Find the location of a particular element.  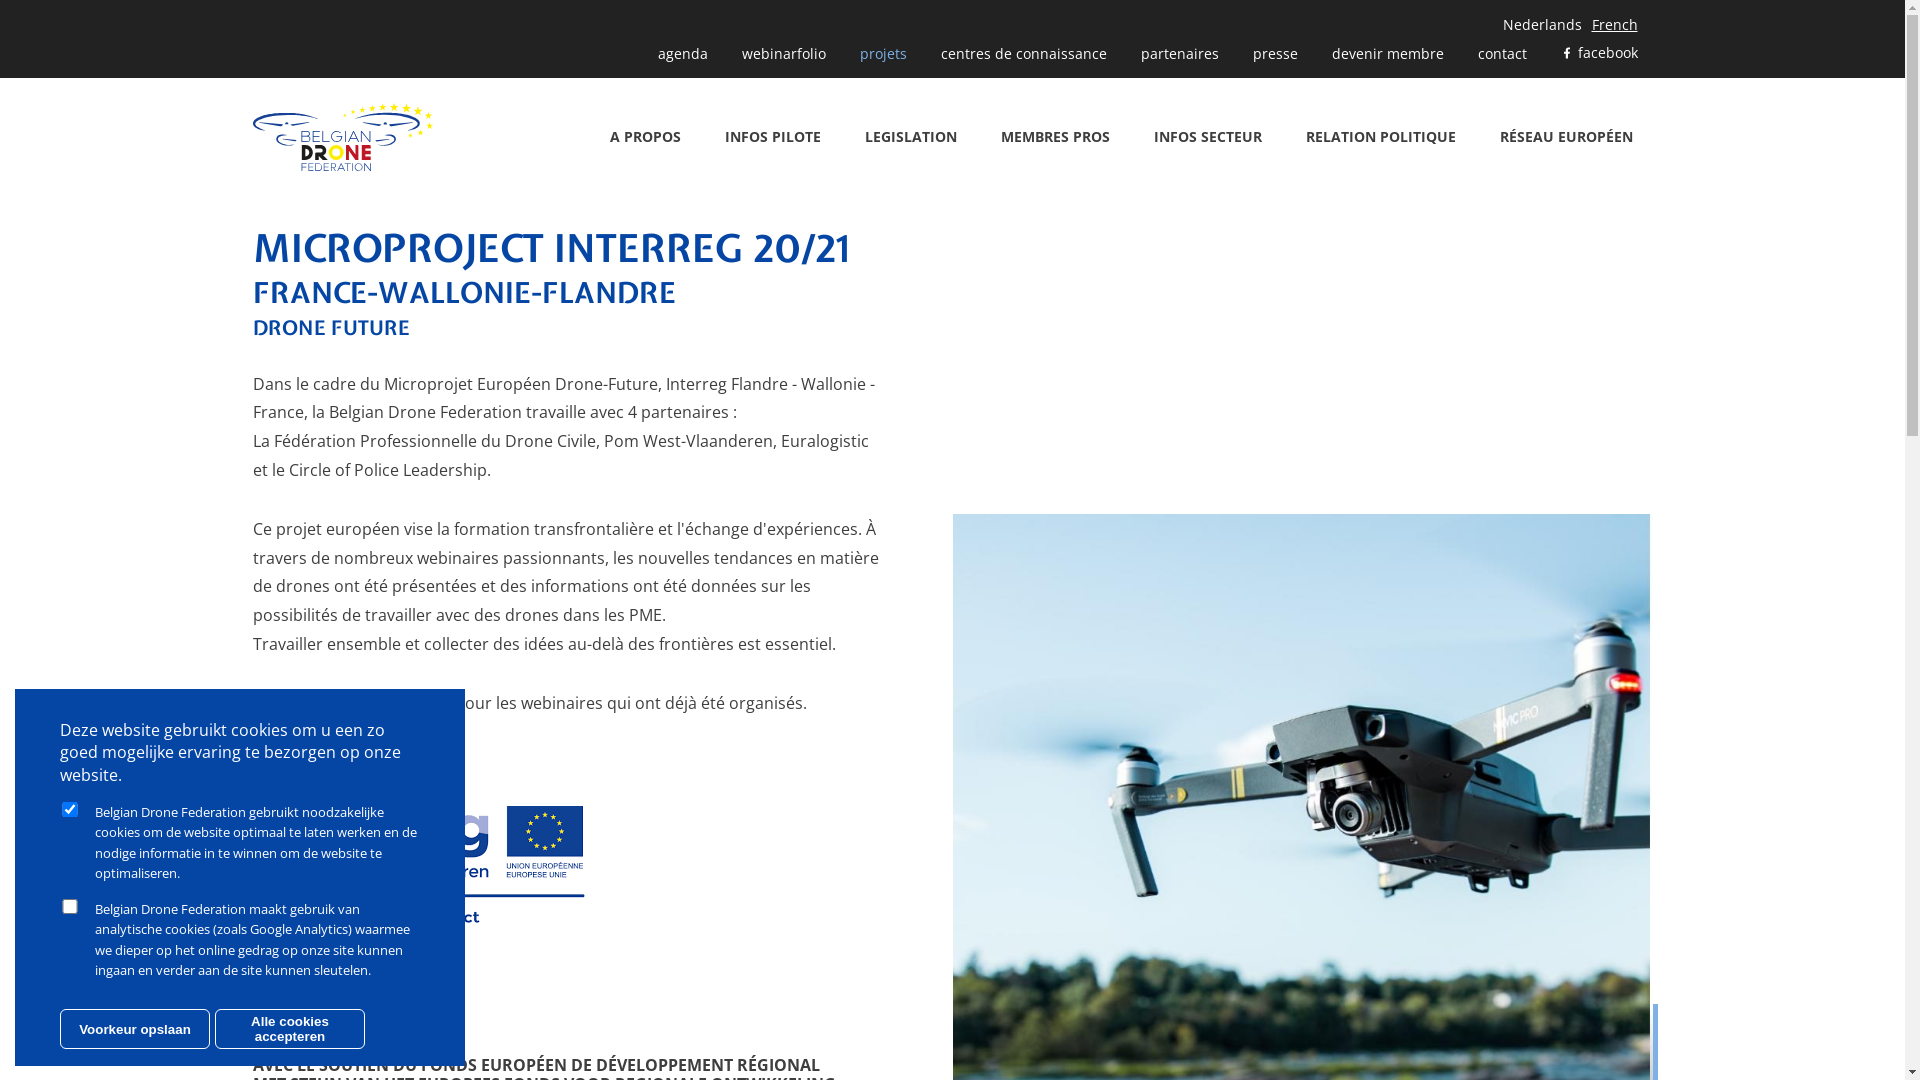

French is located at coordinates (1615, 24).